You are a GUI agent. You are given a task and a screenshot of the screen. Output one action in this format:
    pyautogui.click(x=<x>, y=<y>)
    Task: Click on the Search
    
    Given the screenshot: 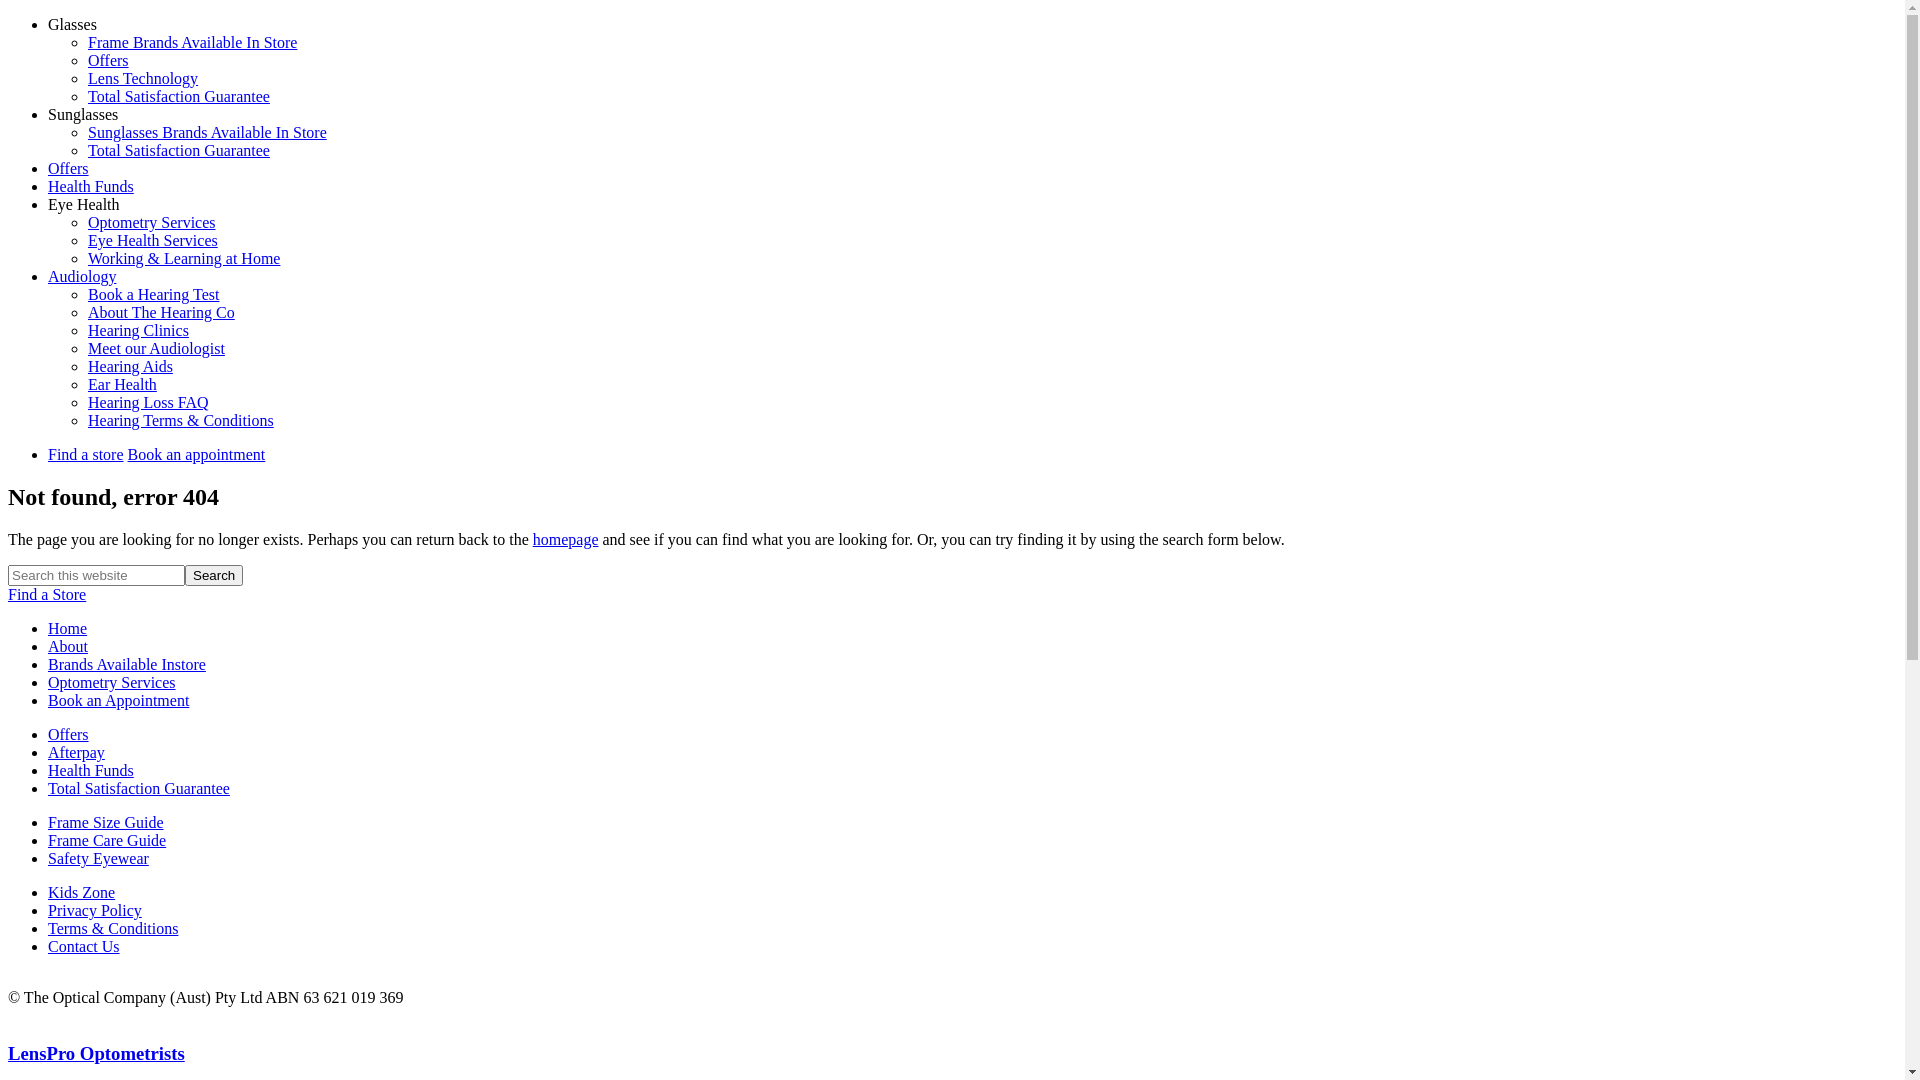 What is the action you would take?
    pyautogui.click(x=214, y=576)
    